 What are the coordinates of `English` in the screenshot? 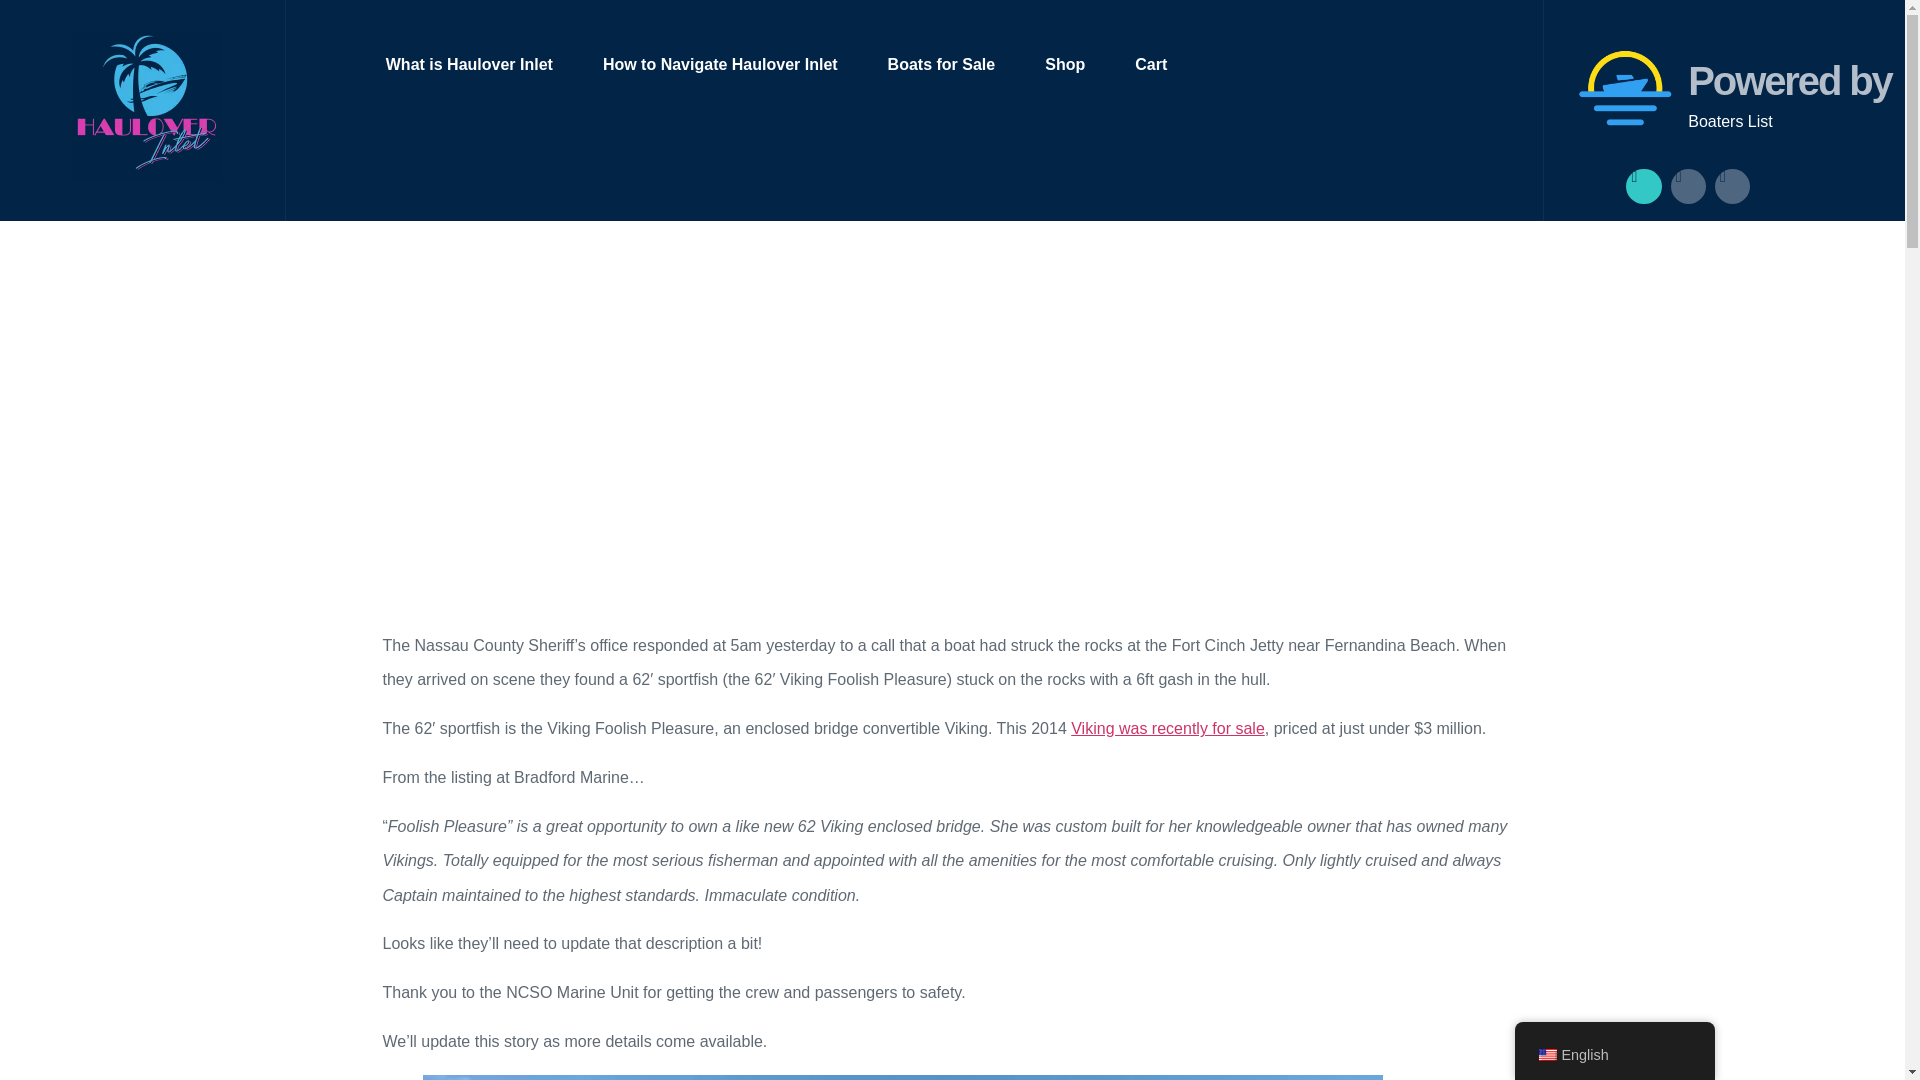 It's located at (1614, 1054).